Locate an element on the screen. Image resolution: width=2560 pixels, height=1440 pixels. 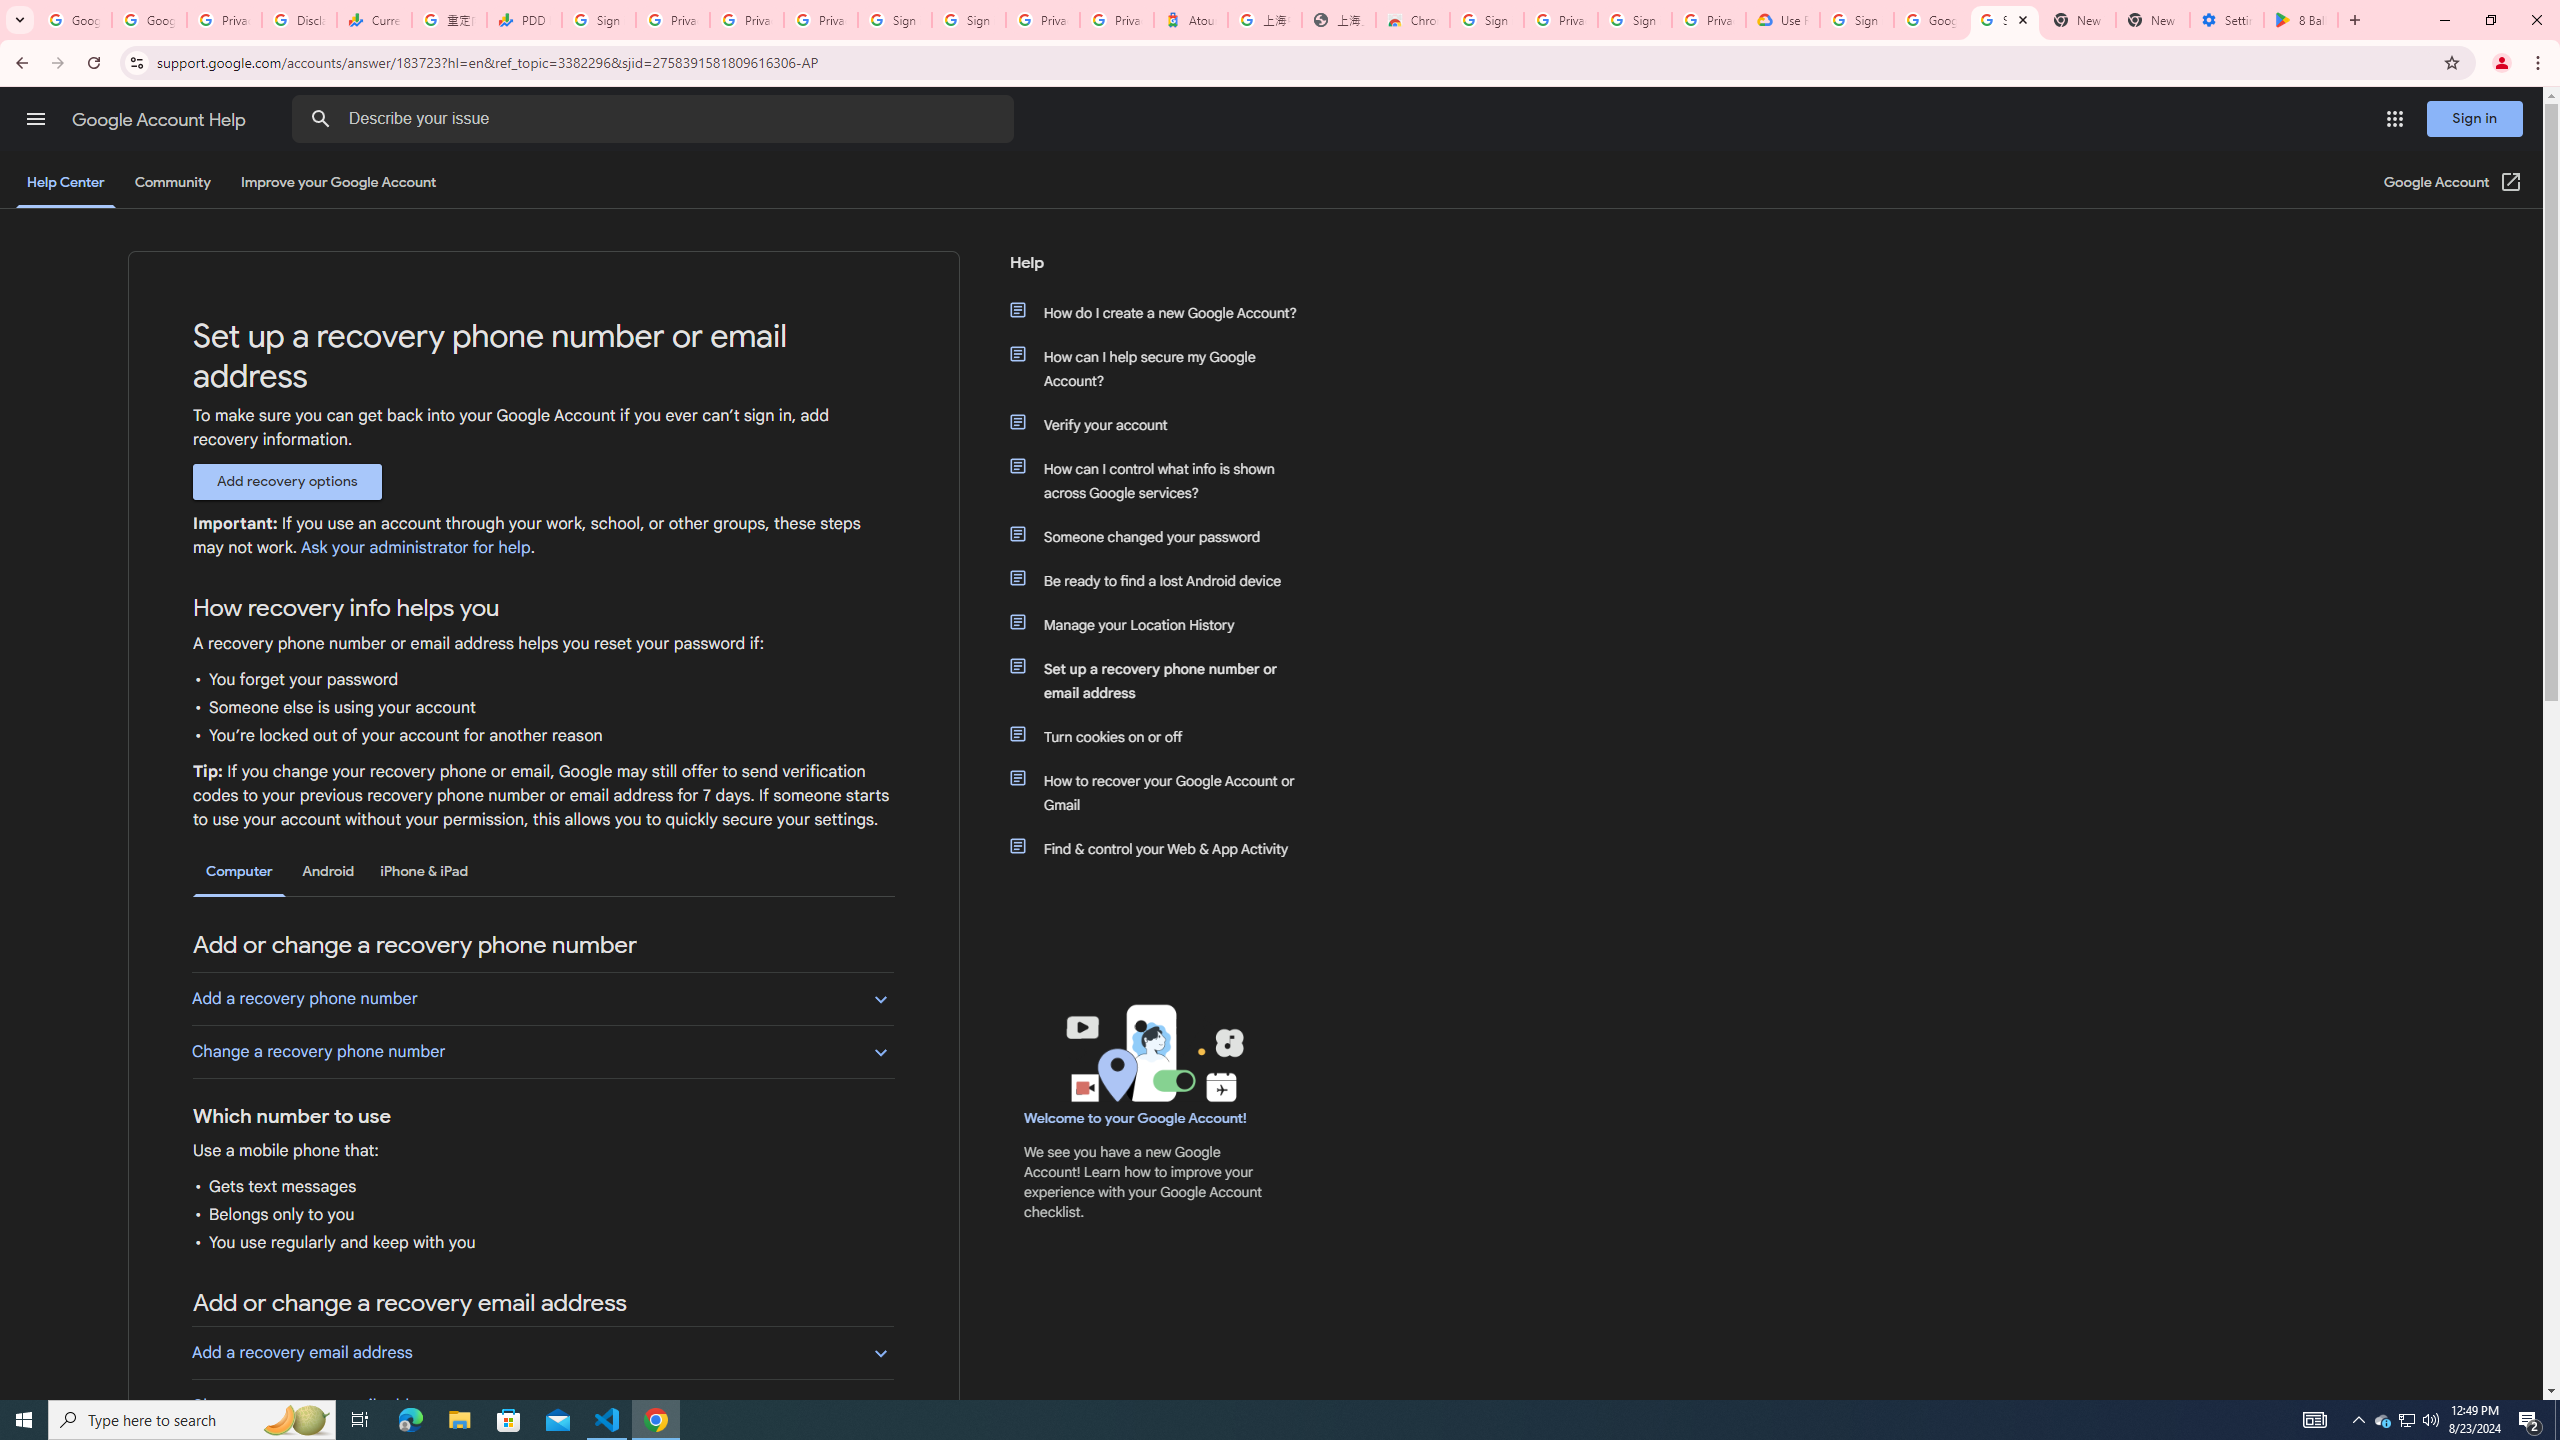
Add a recovery email address is located at coordinates (542, 1352).